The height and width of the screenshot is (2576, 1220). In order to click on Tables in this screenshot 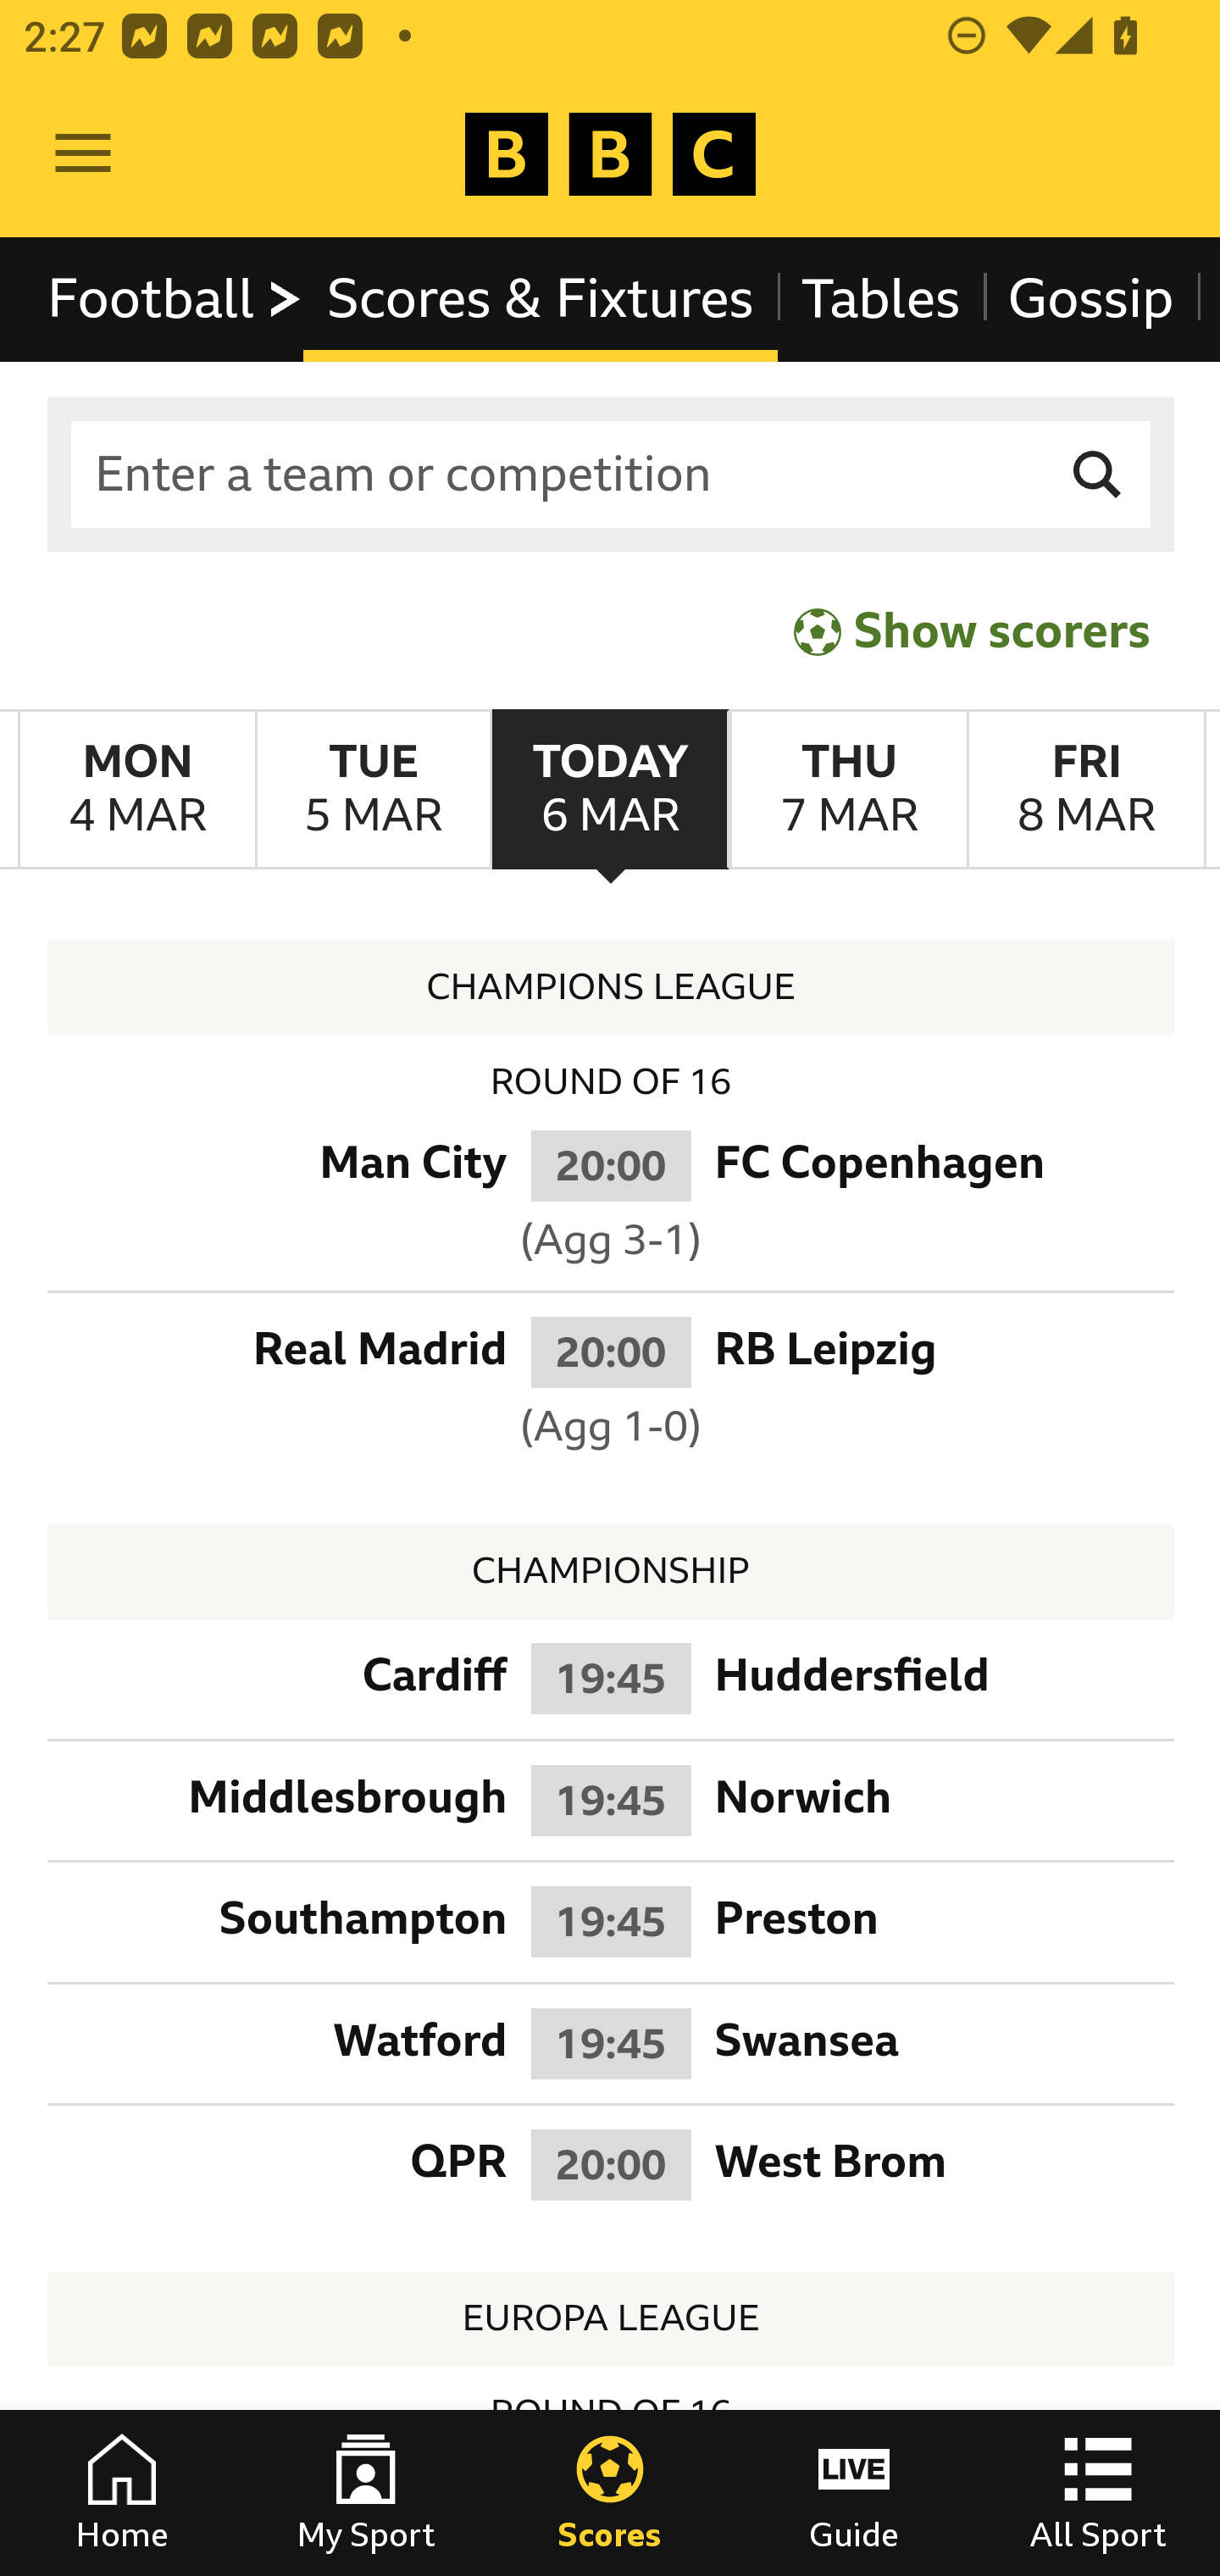, I will do `click(881, 298)`.